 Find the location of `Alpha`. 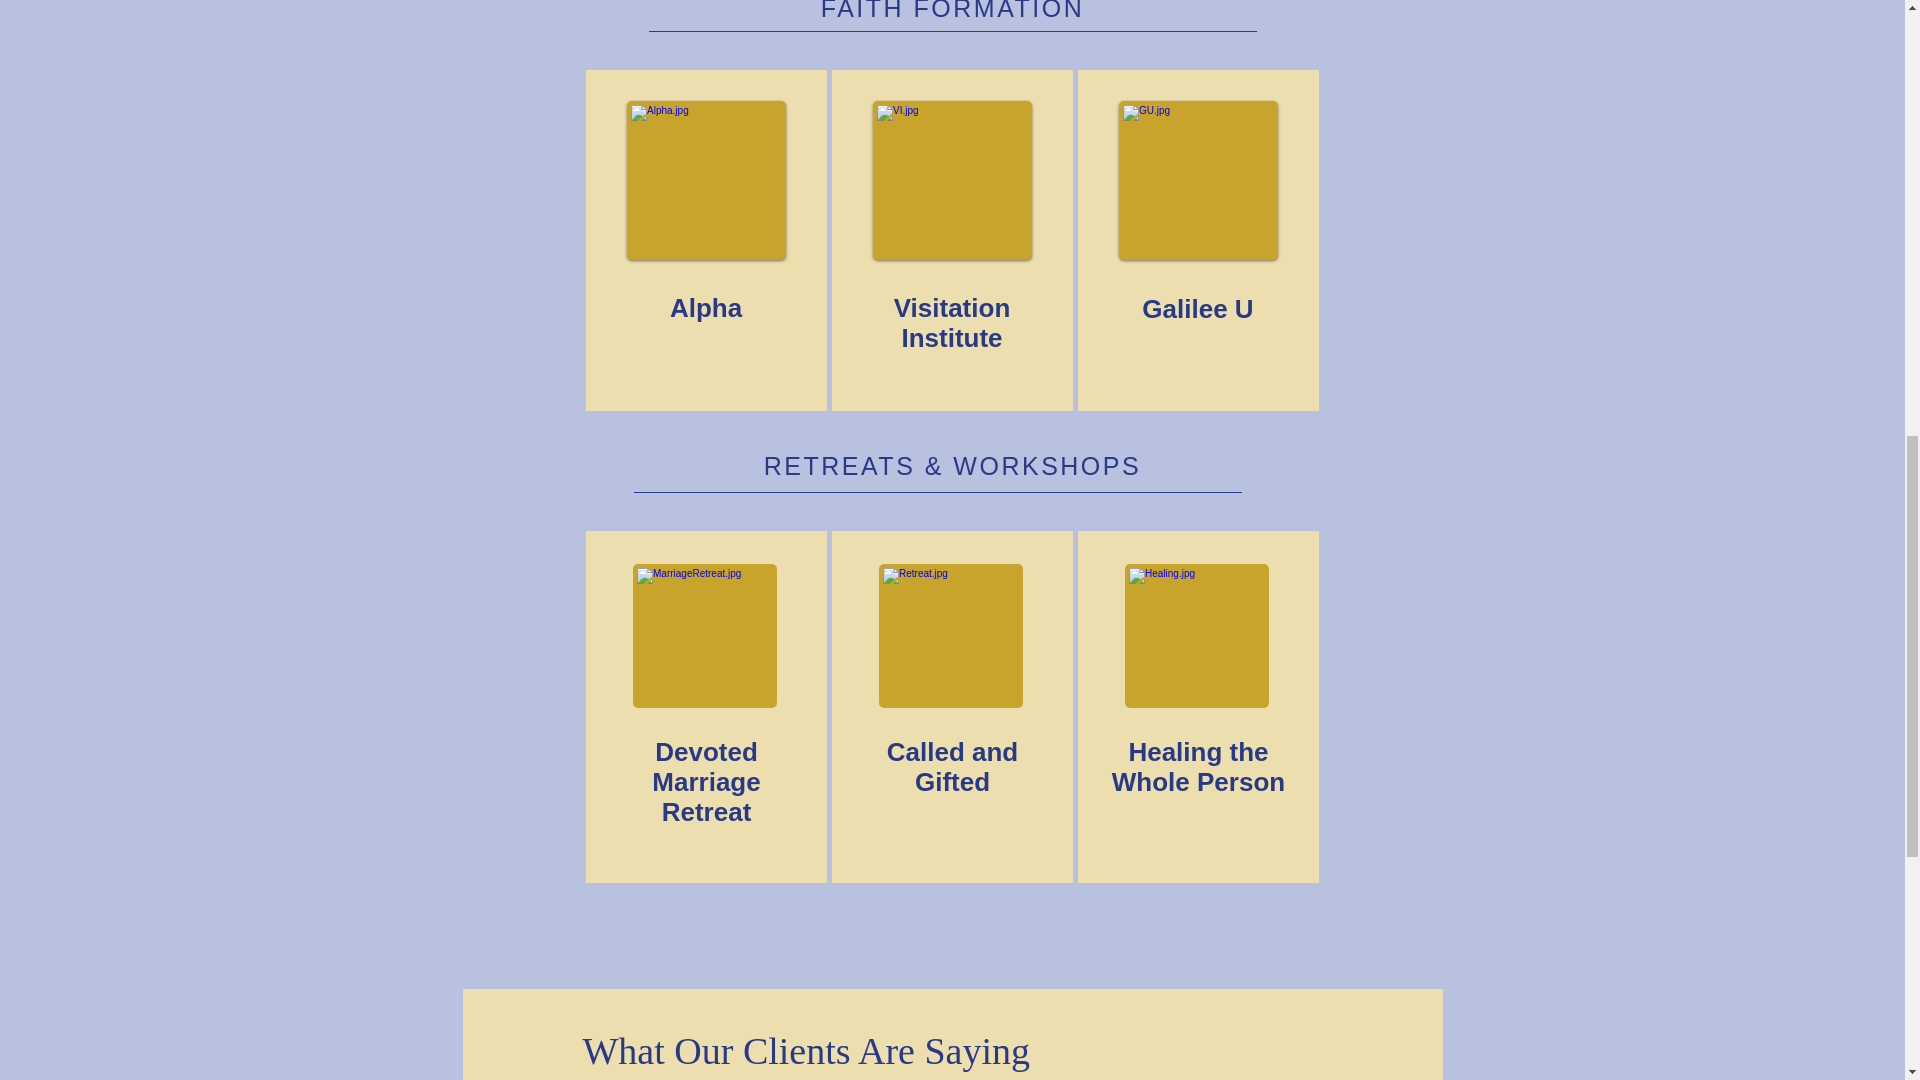

Alpha is located at coordinates (706, 308).